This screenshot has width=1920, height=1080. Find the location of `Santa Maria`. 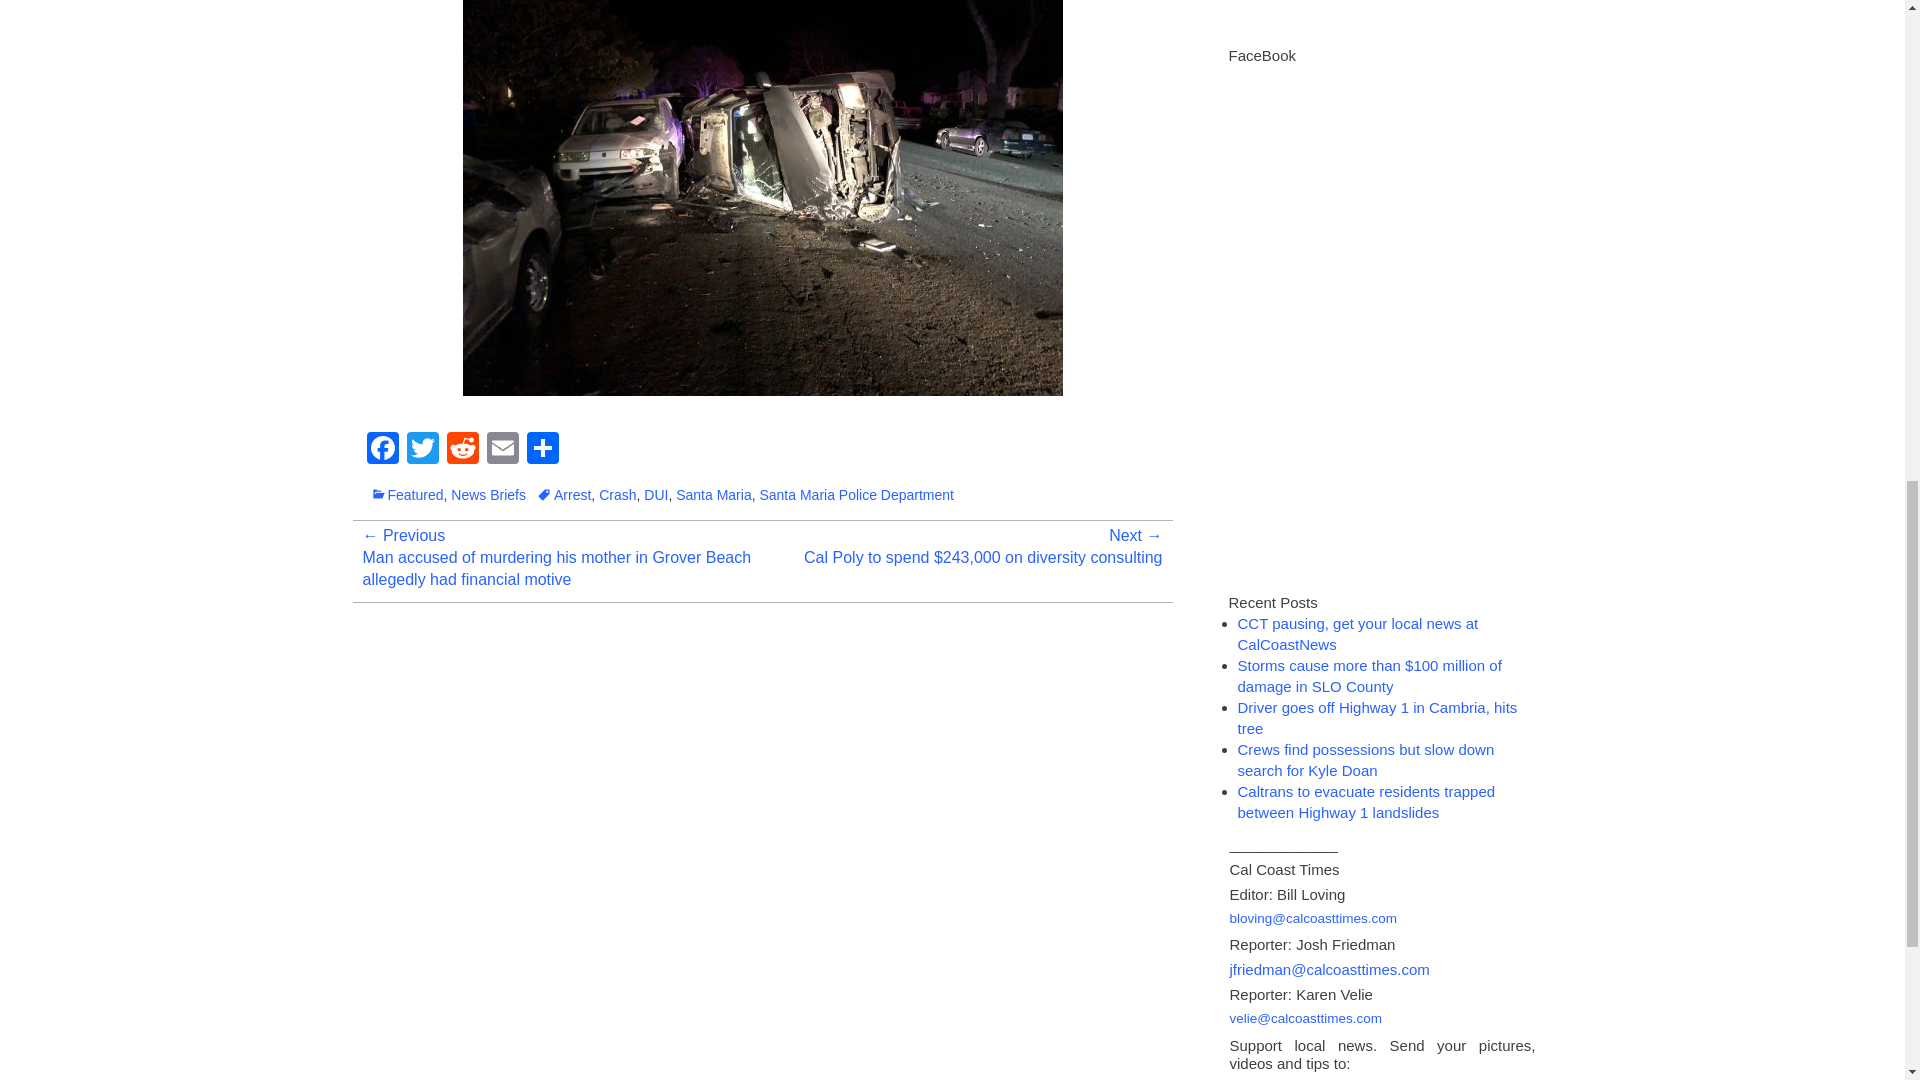

Santa Maria is located at coordinates (712, 495).